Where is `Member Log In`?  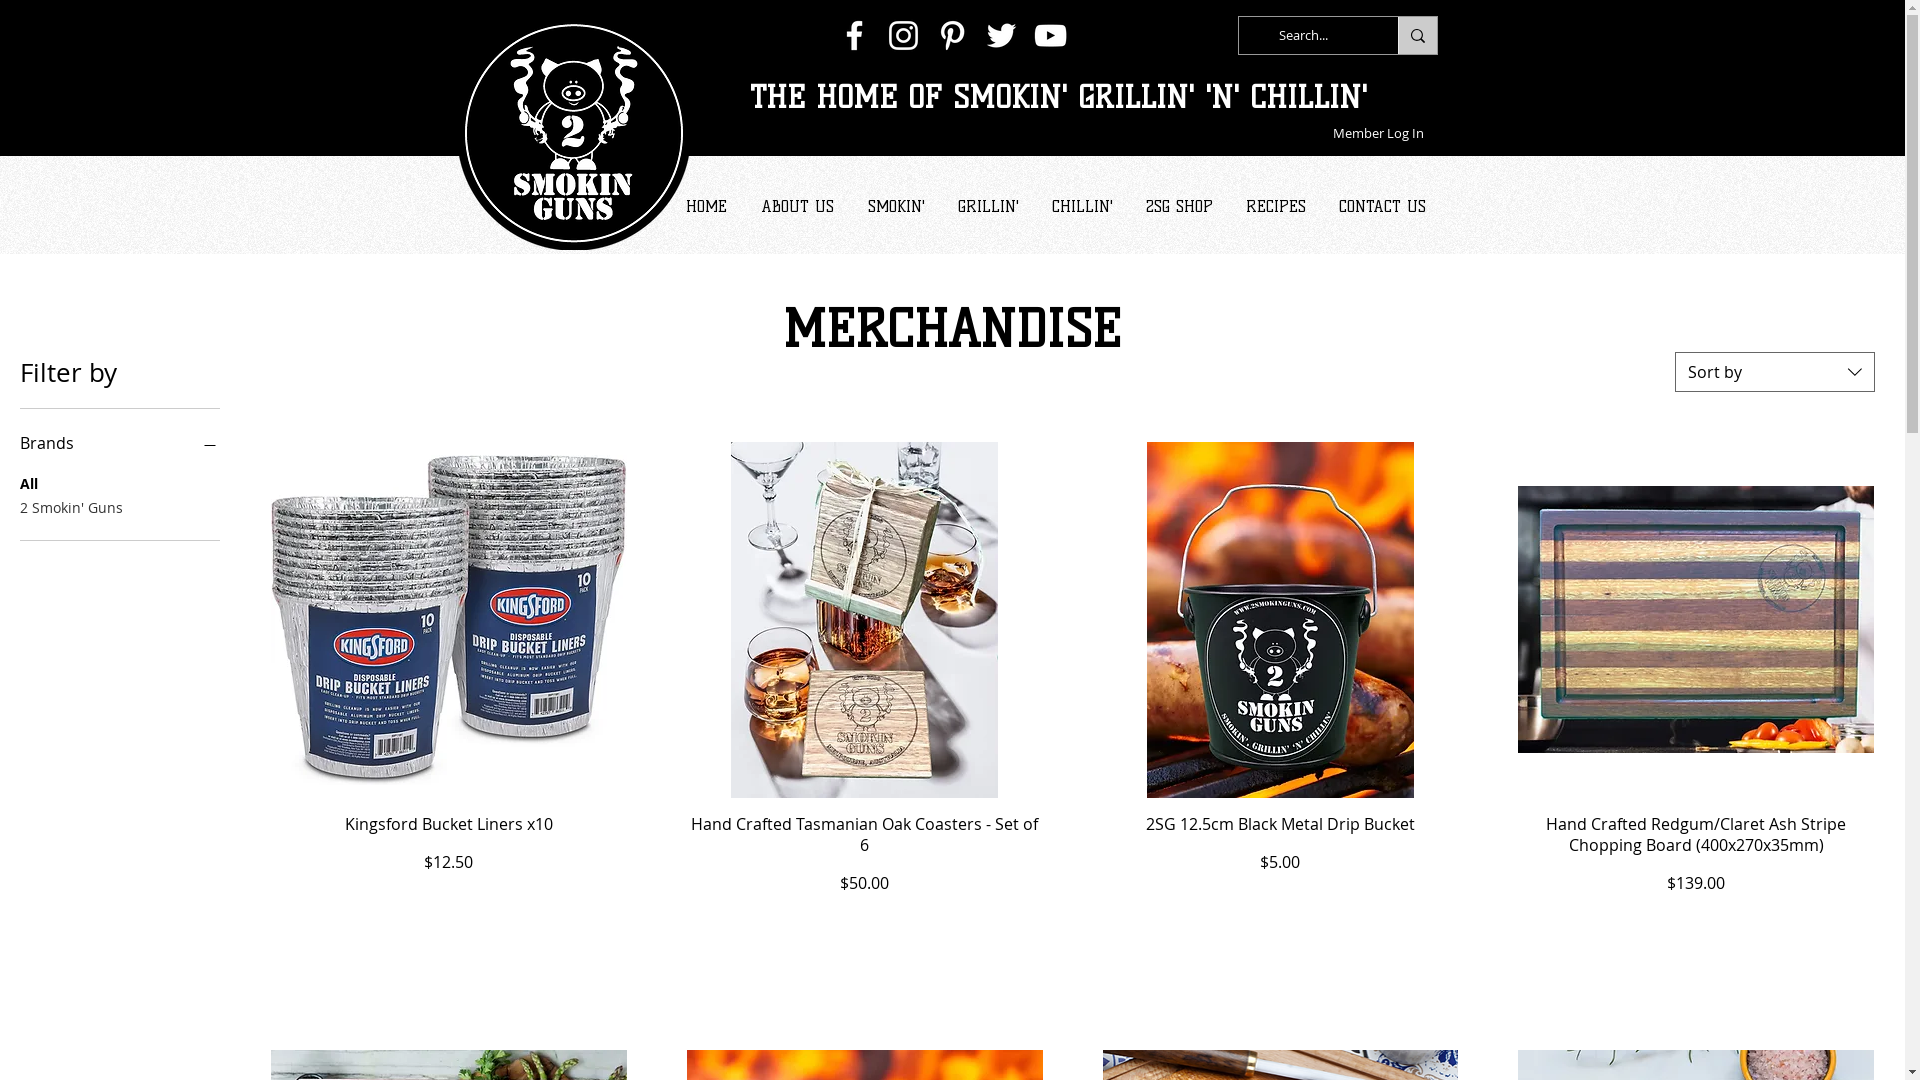
Member Log In is located at coordinates (1378, 134).